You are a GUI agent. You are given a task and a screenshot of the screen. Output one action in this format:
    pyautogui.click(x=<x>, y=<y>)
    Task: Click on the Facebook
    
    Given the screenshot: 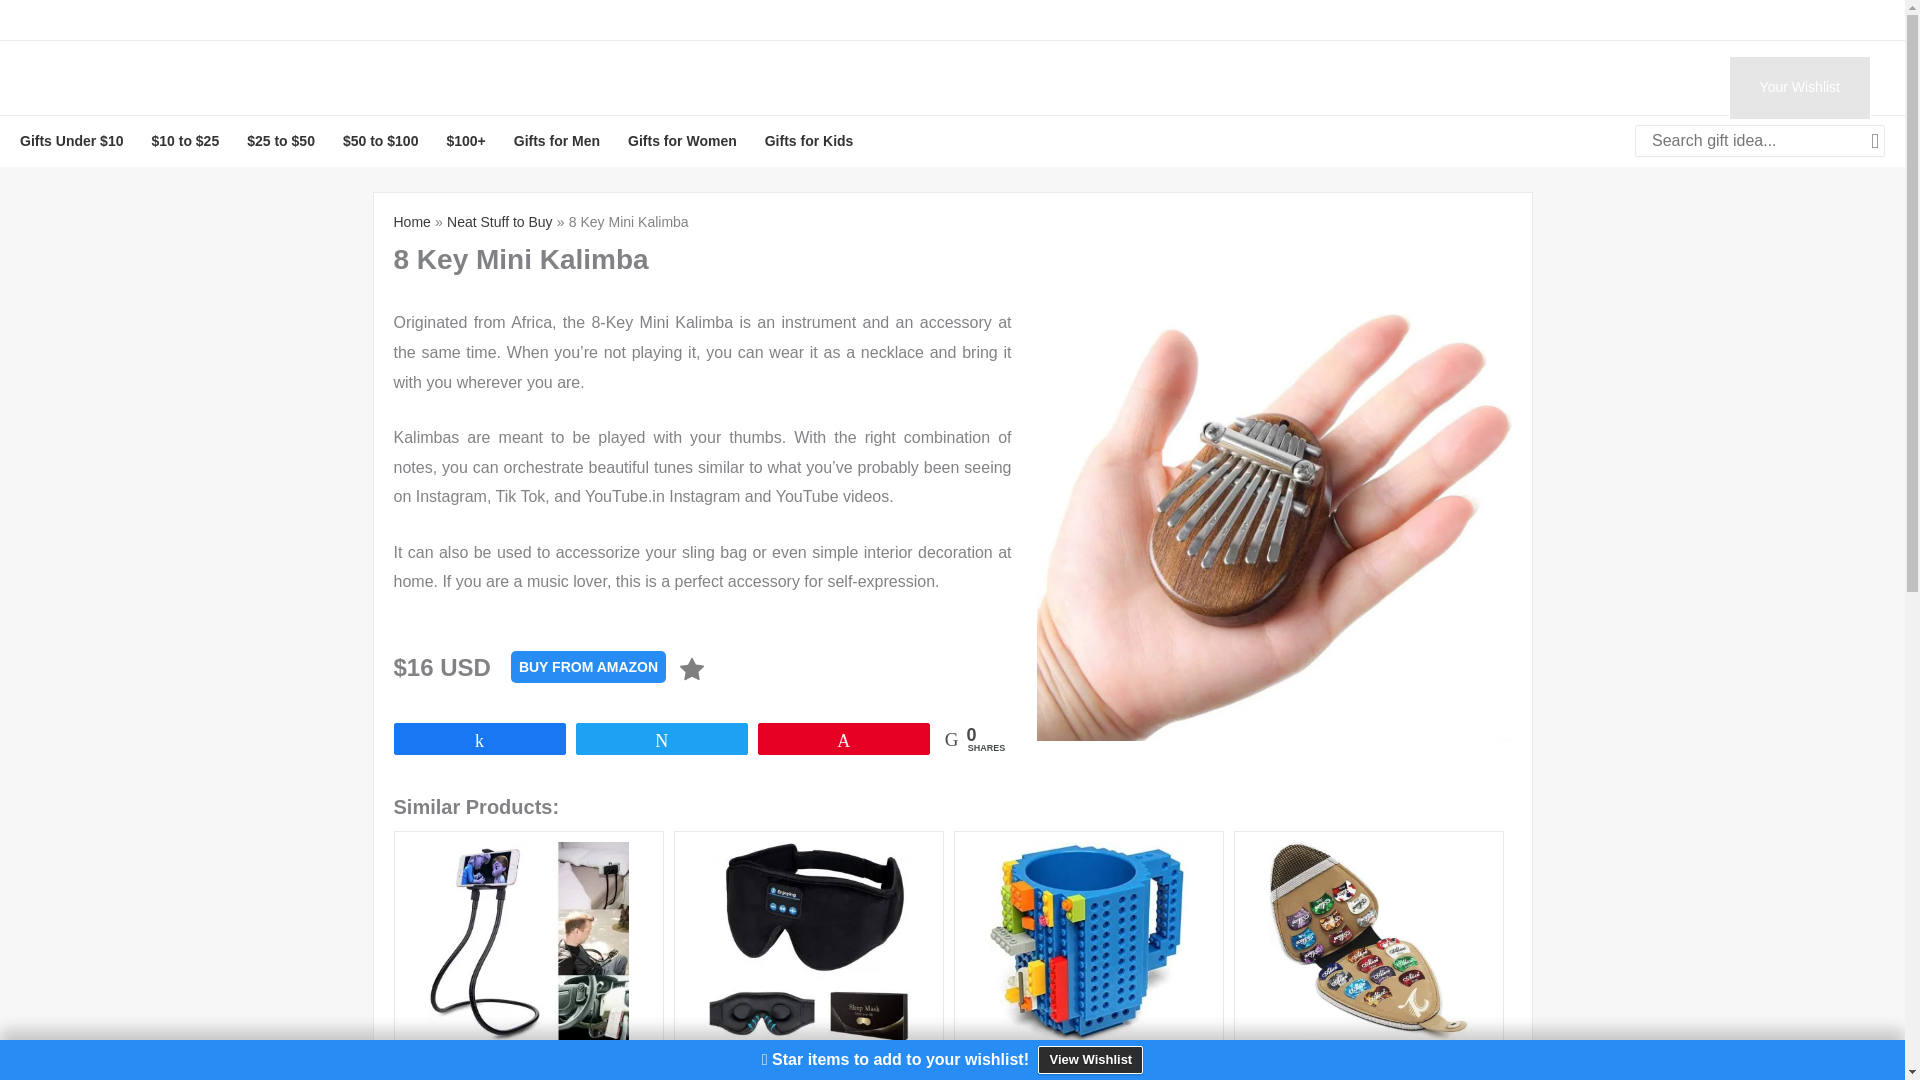 What is the action you would take?
    pyautogui.click(x=56, y=20)
    